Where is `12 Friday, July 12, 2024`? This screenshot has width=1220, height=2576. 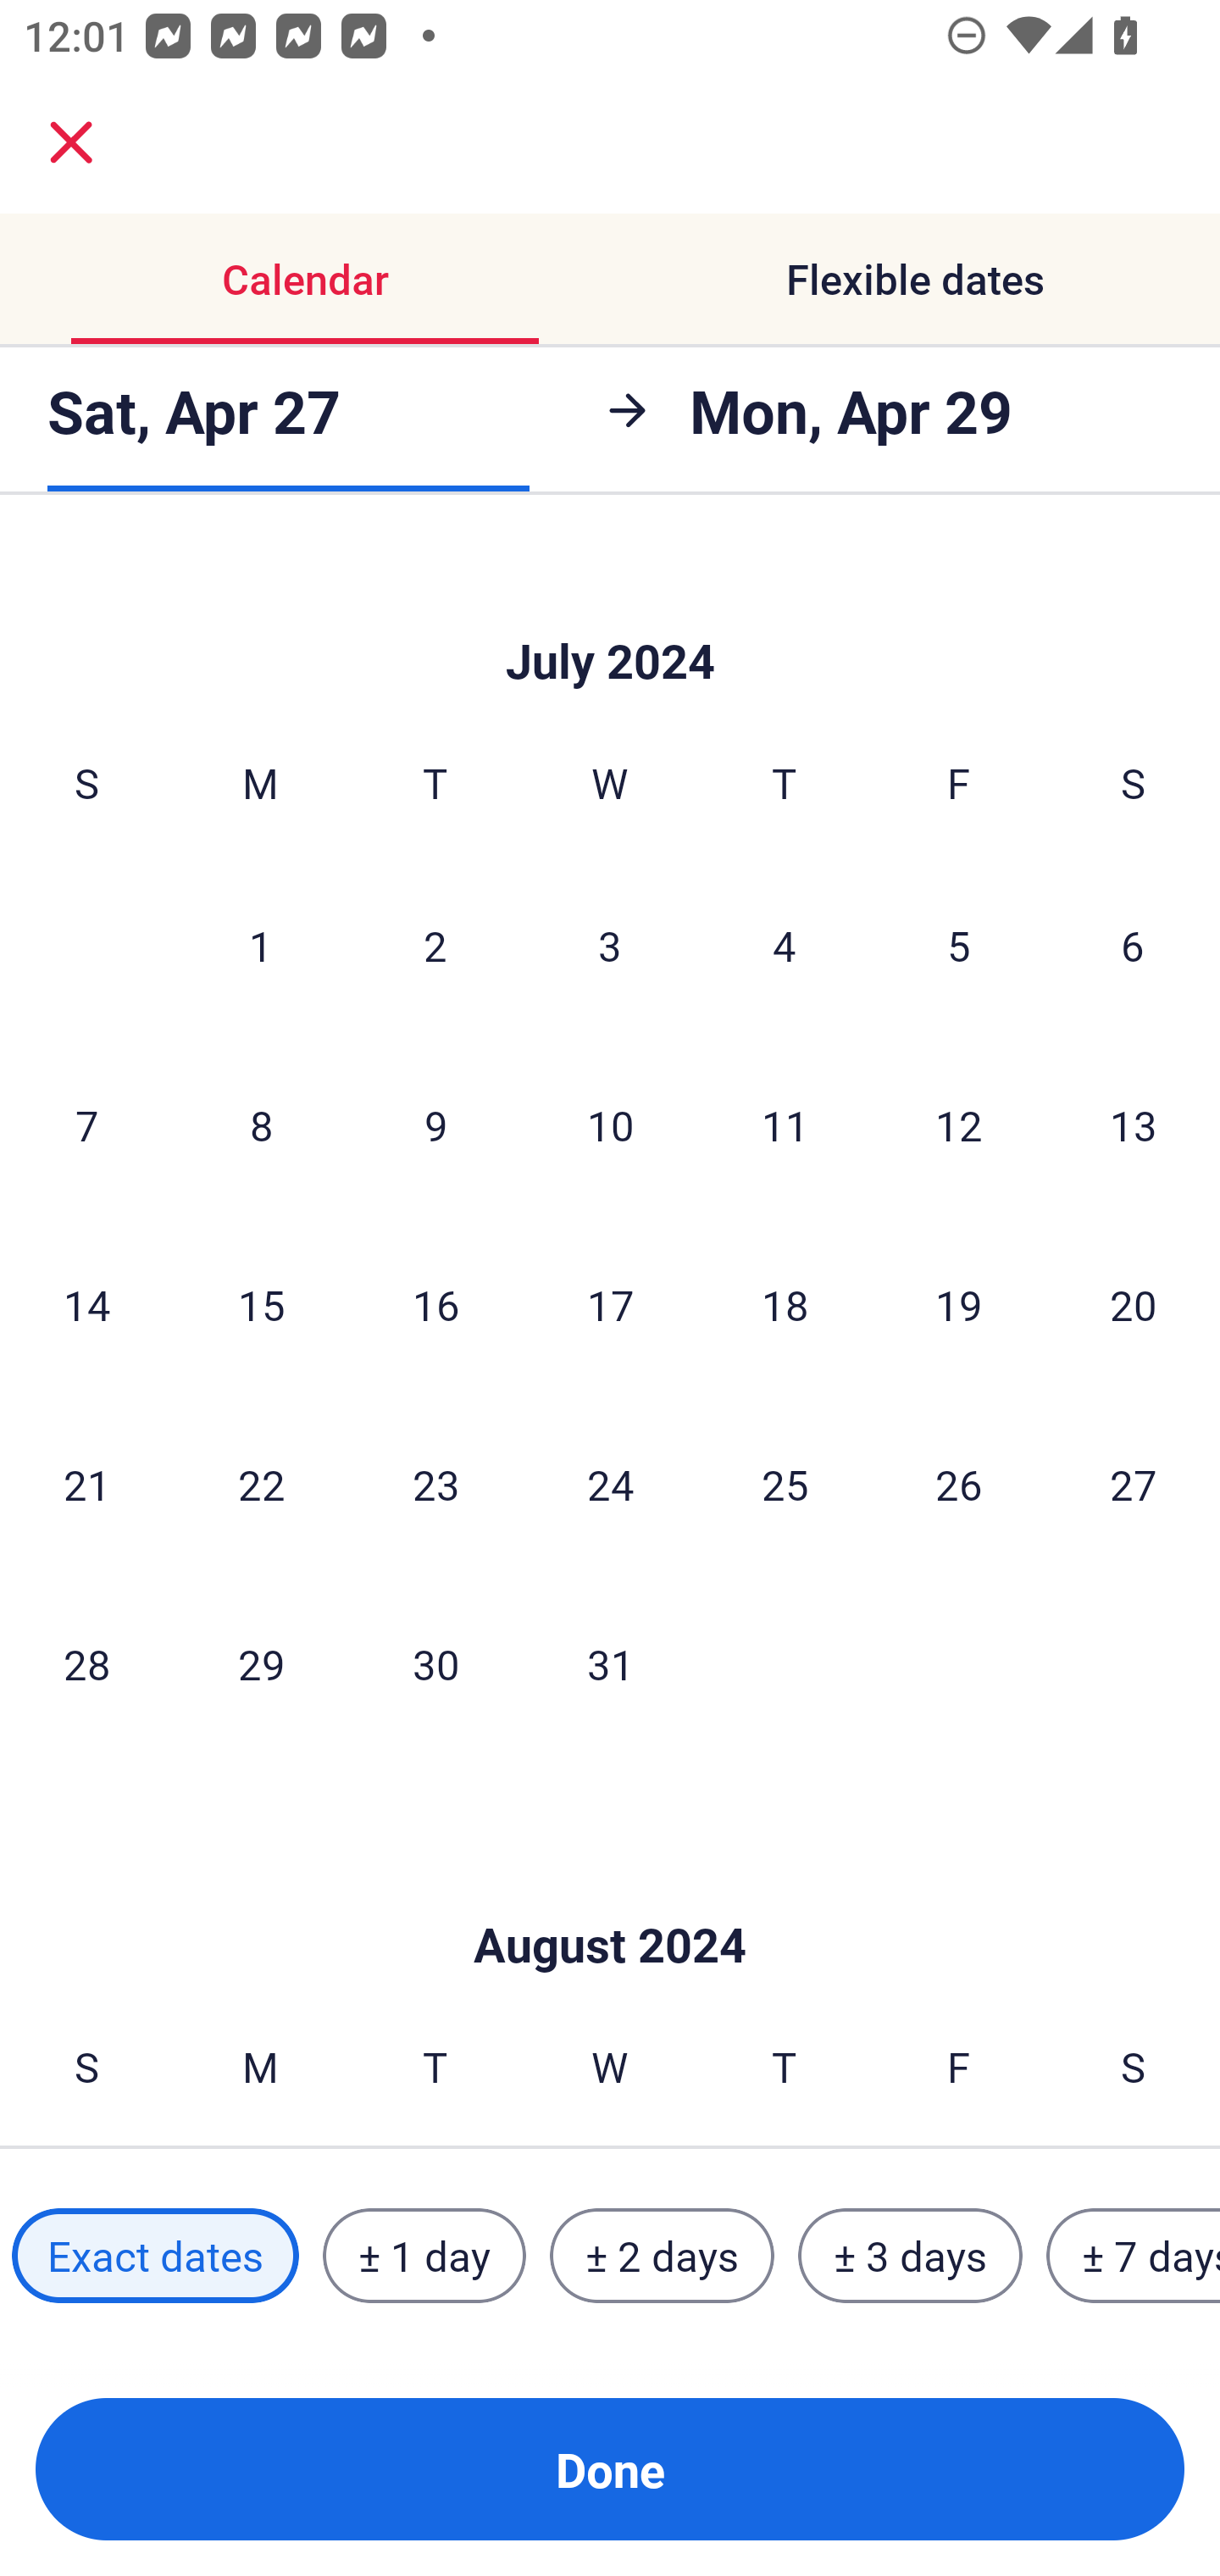 12 Friday, July 12, 2024 is located at coordinates (959, 1124).